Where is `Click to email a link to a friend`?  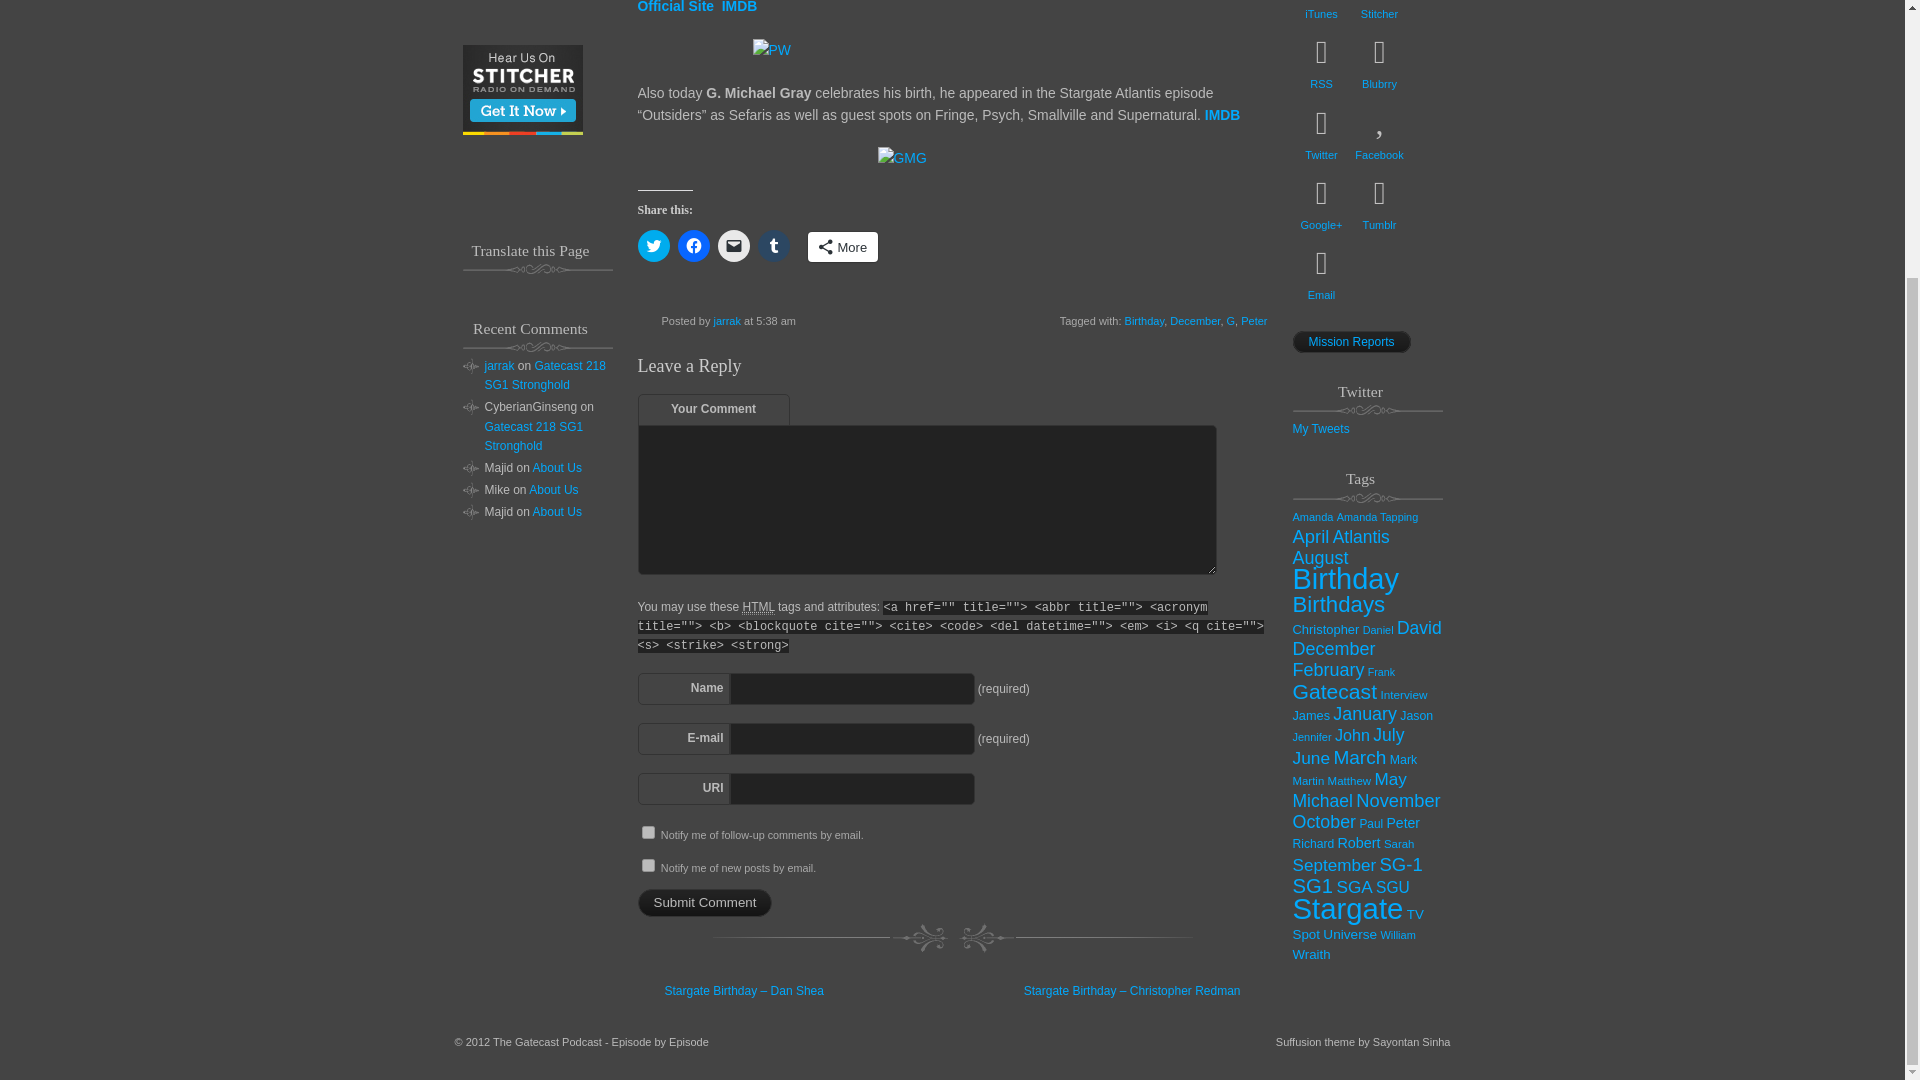
Click to email a link to a friend is located at coordinates (734, 246).